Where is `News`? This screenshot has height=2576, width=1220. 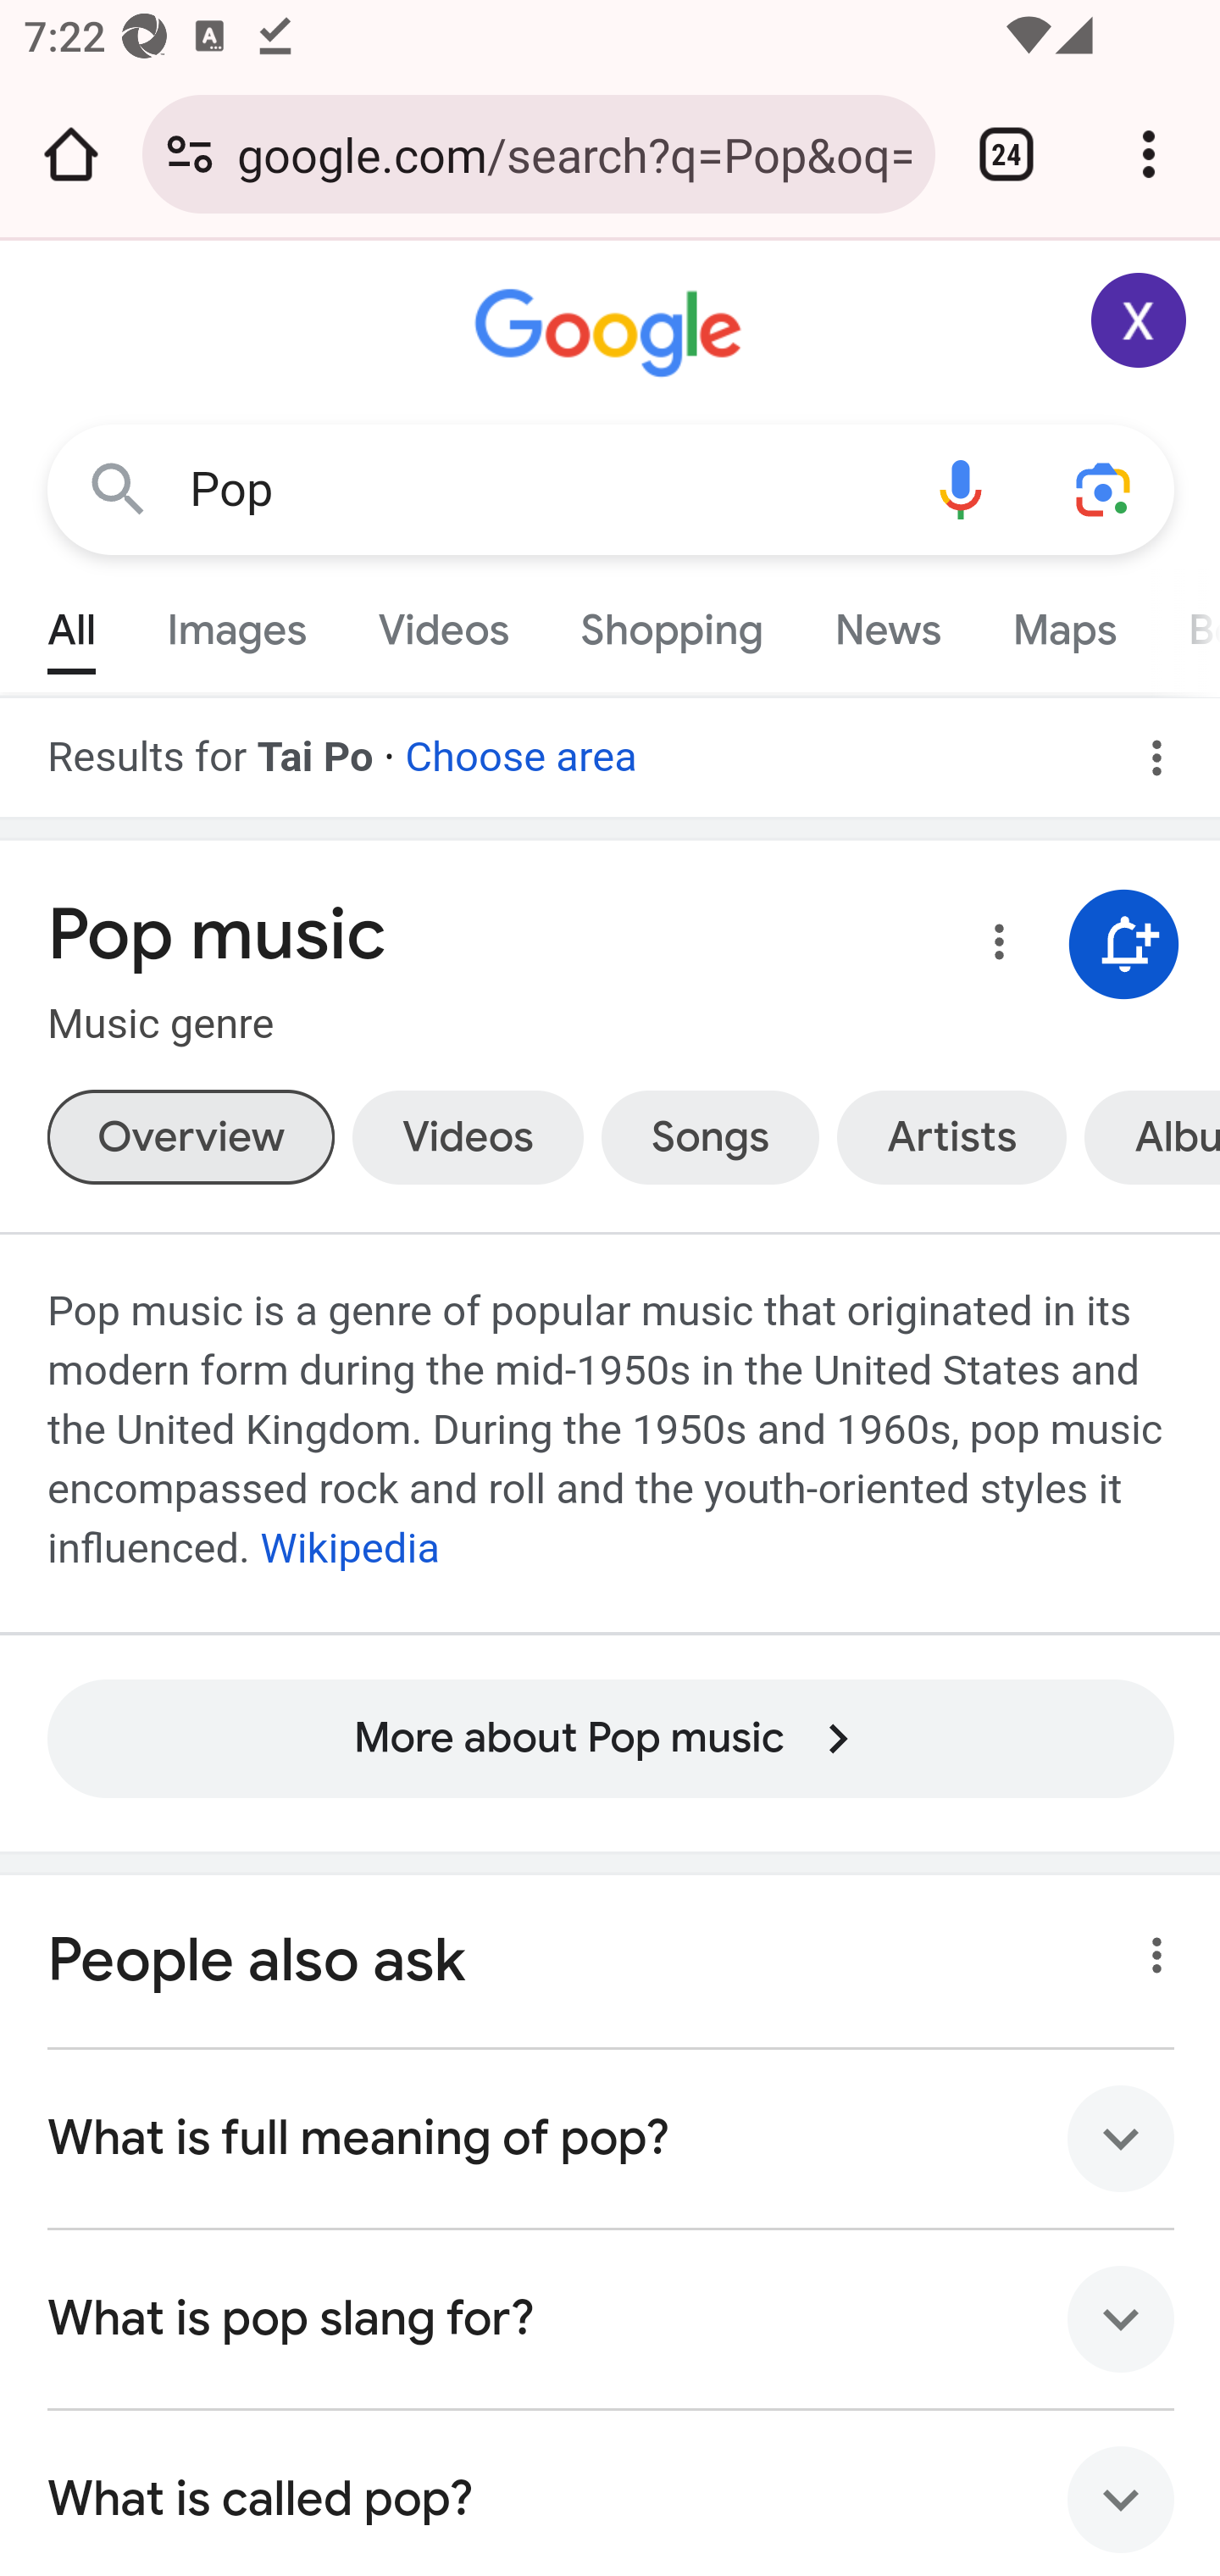
News is located at coordinates (887, 622).